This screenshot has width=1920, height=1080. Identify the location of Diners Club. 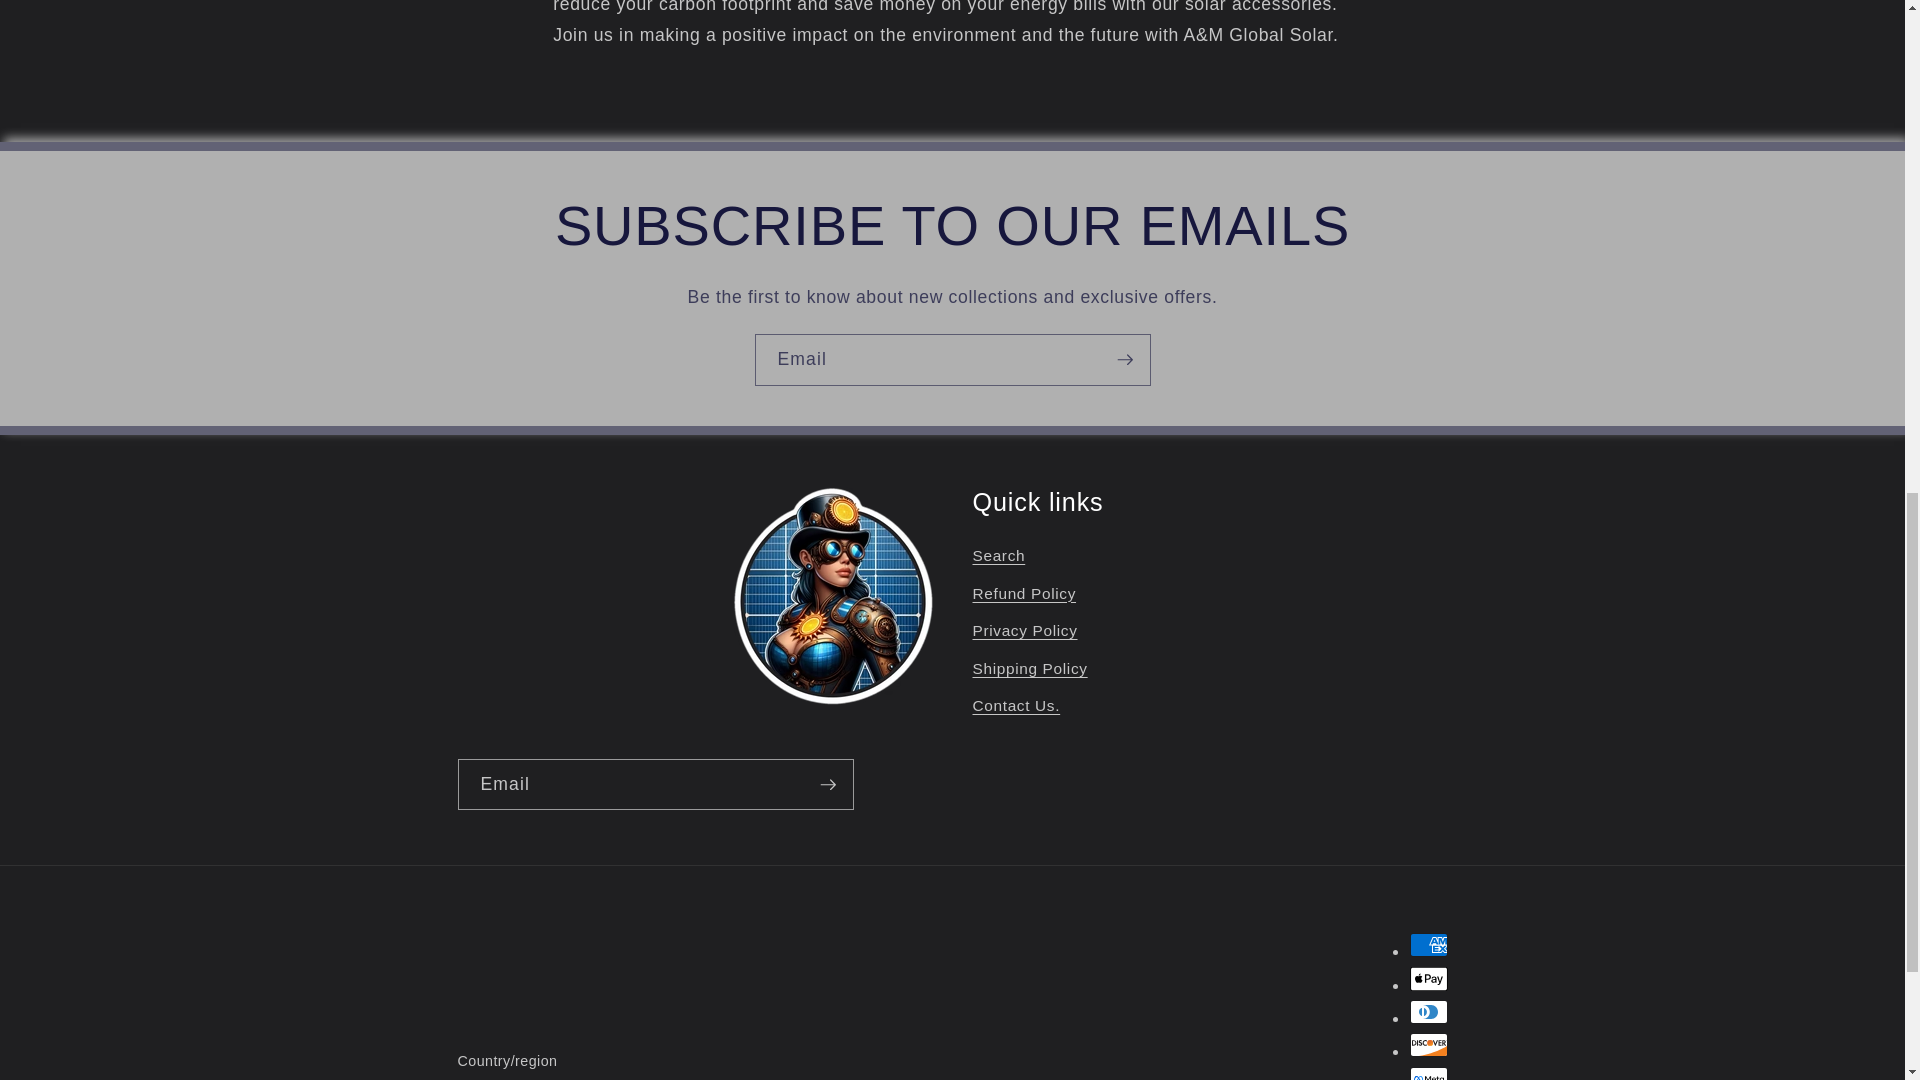
(1428, 1012).